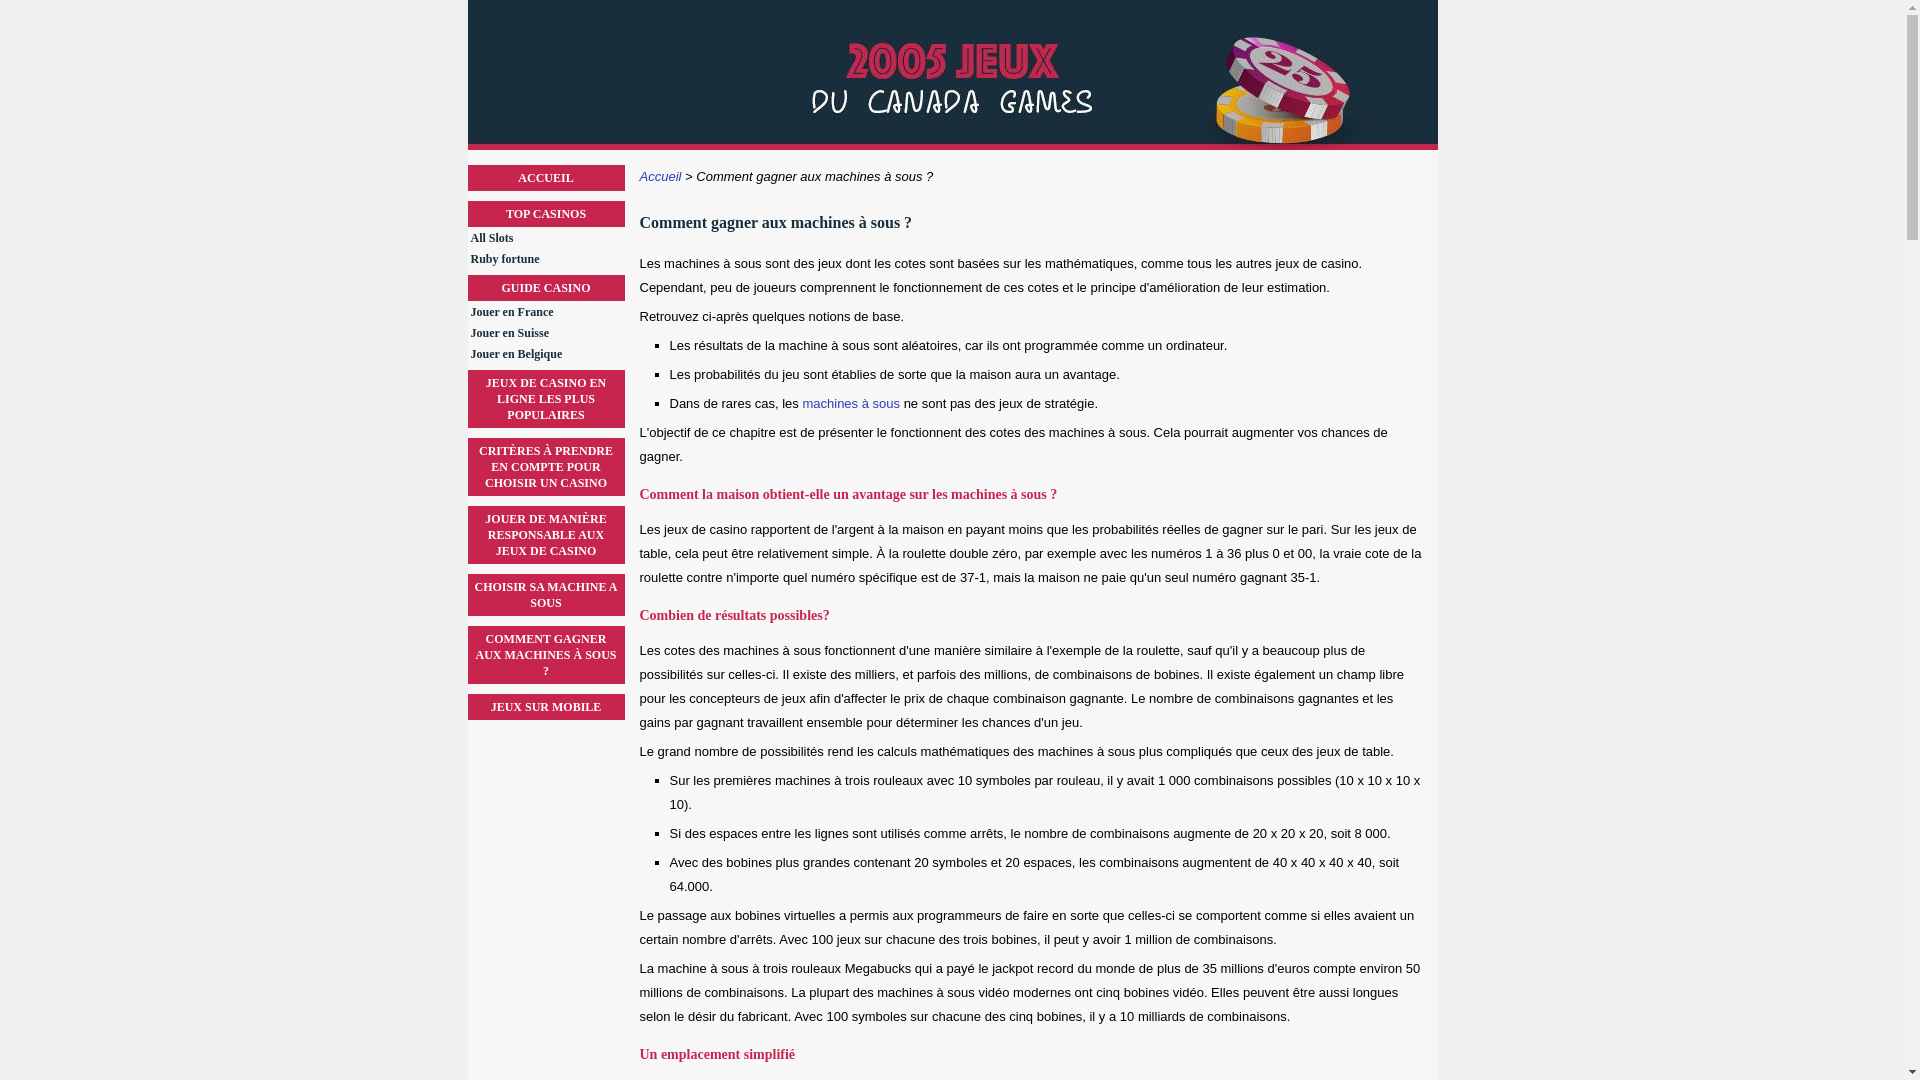  I want to click on Jouer en France, so click(547, 312).